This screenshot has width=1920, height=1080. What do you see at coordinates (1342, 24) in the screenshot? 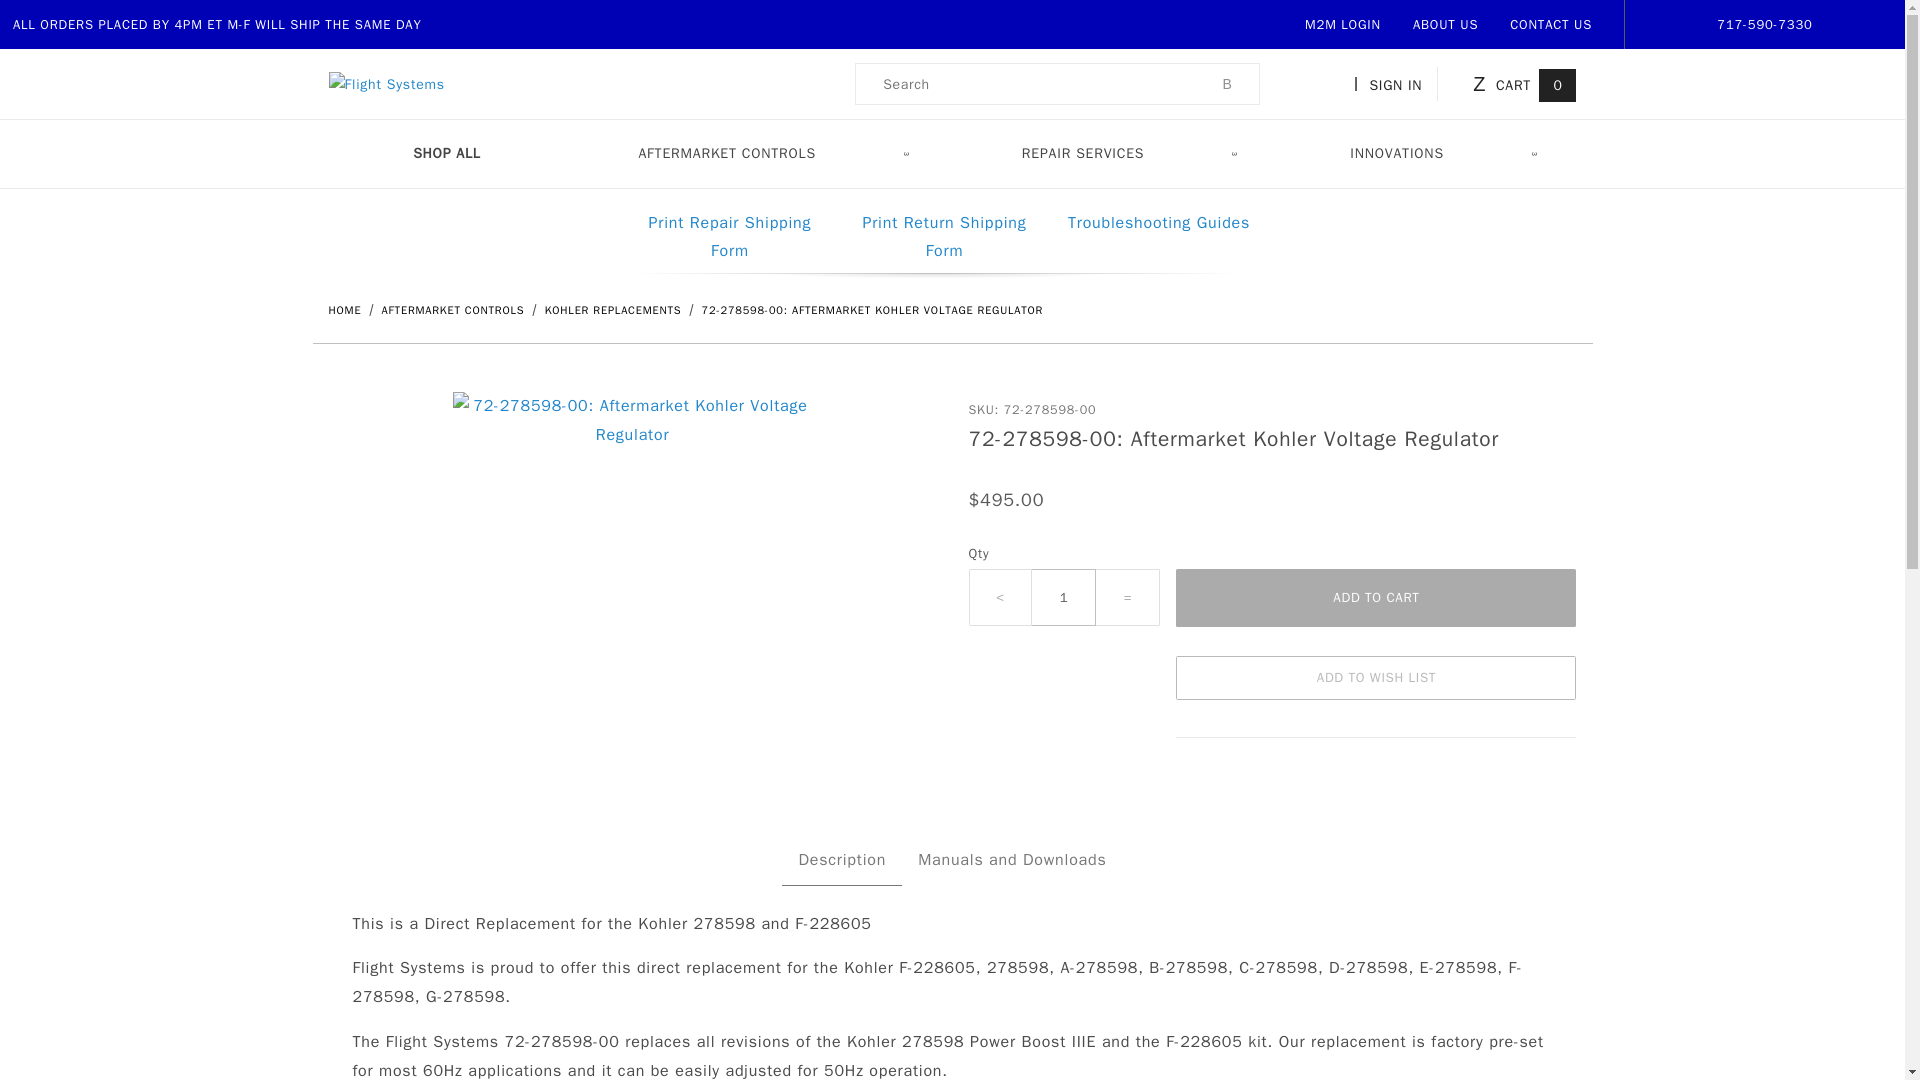
I see `M2M LOGIN` at bounding box center [1342, 24].